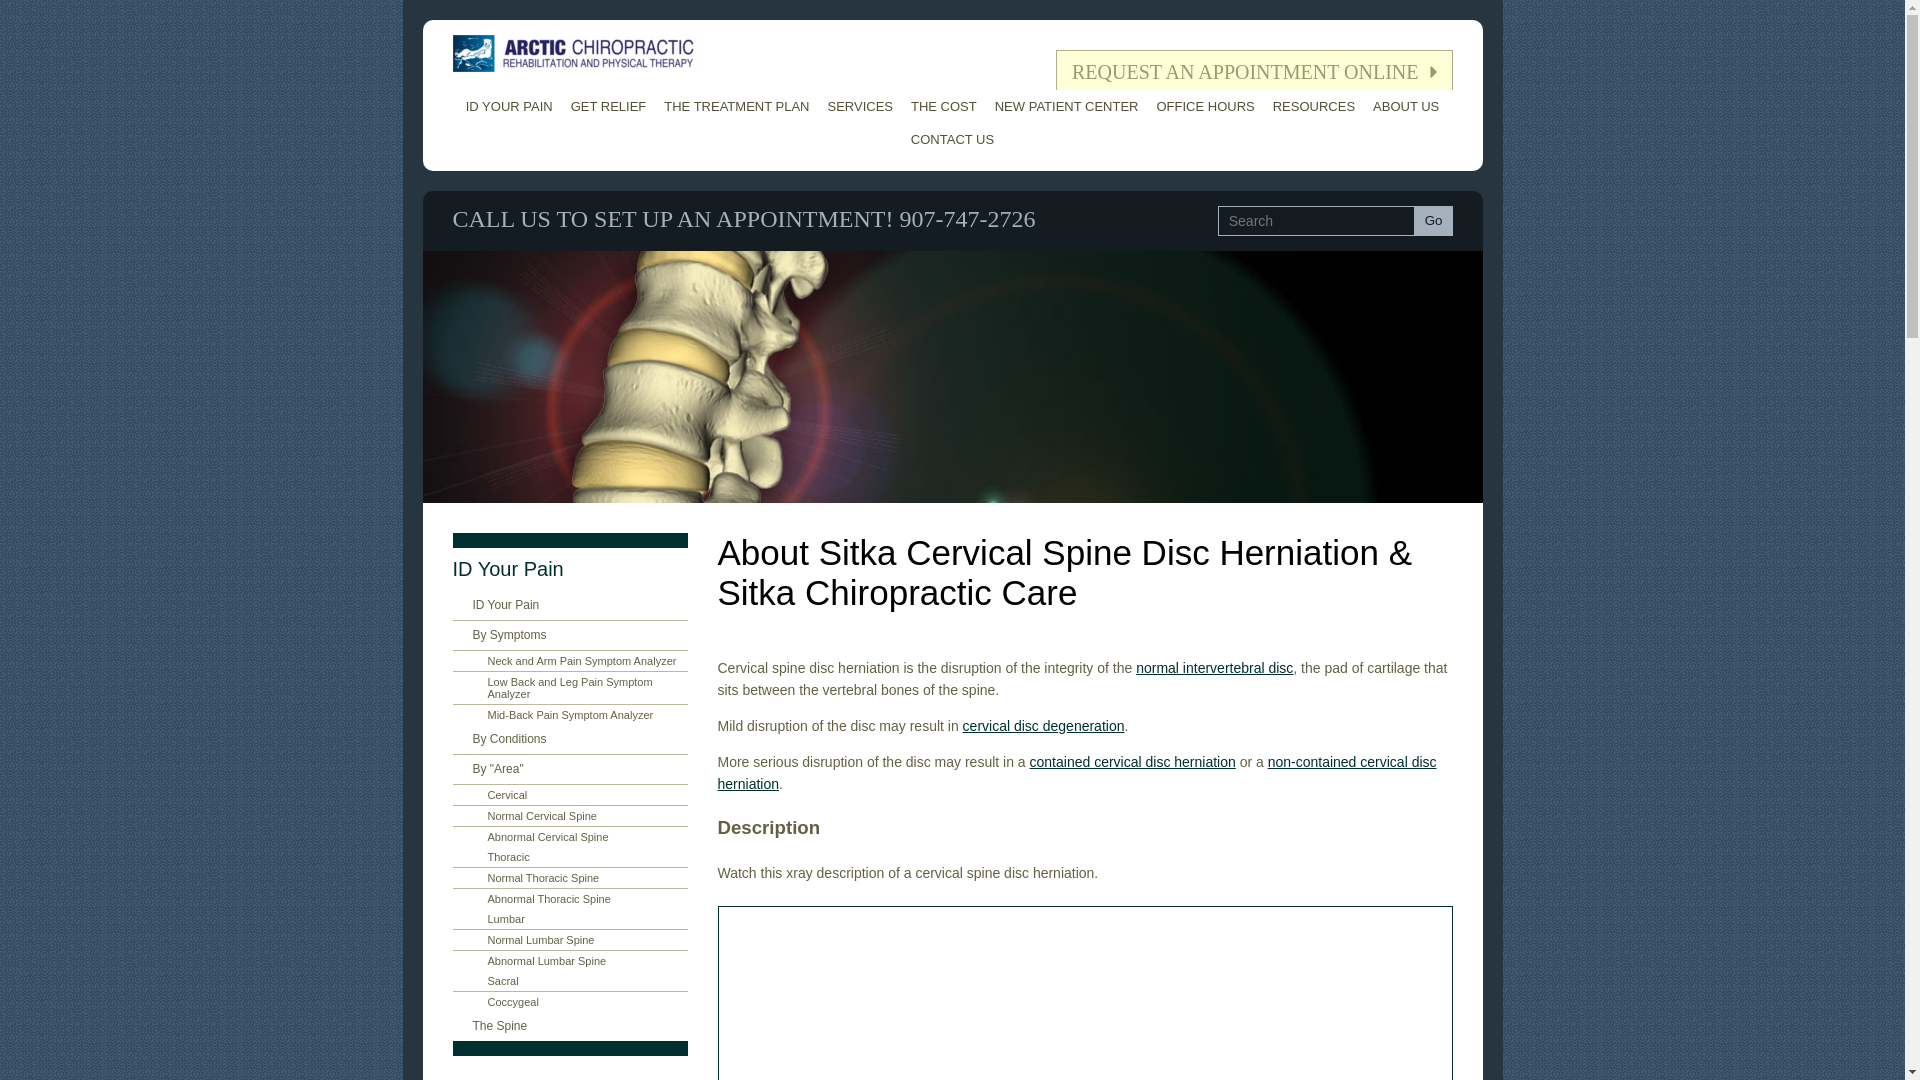 This screenshot has width=1920, height=1080. Describe the element at coordinates (1434, 221) in the screenshot. I see `Go` at that location.